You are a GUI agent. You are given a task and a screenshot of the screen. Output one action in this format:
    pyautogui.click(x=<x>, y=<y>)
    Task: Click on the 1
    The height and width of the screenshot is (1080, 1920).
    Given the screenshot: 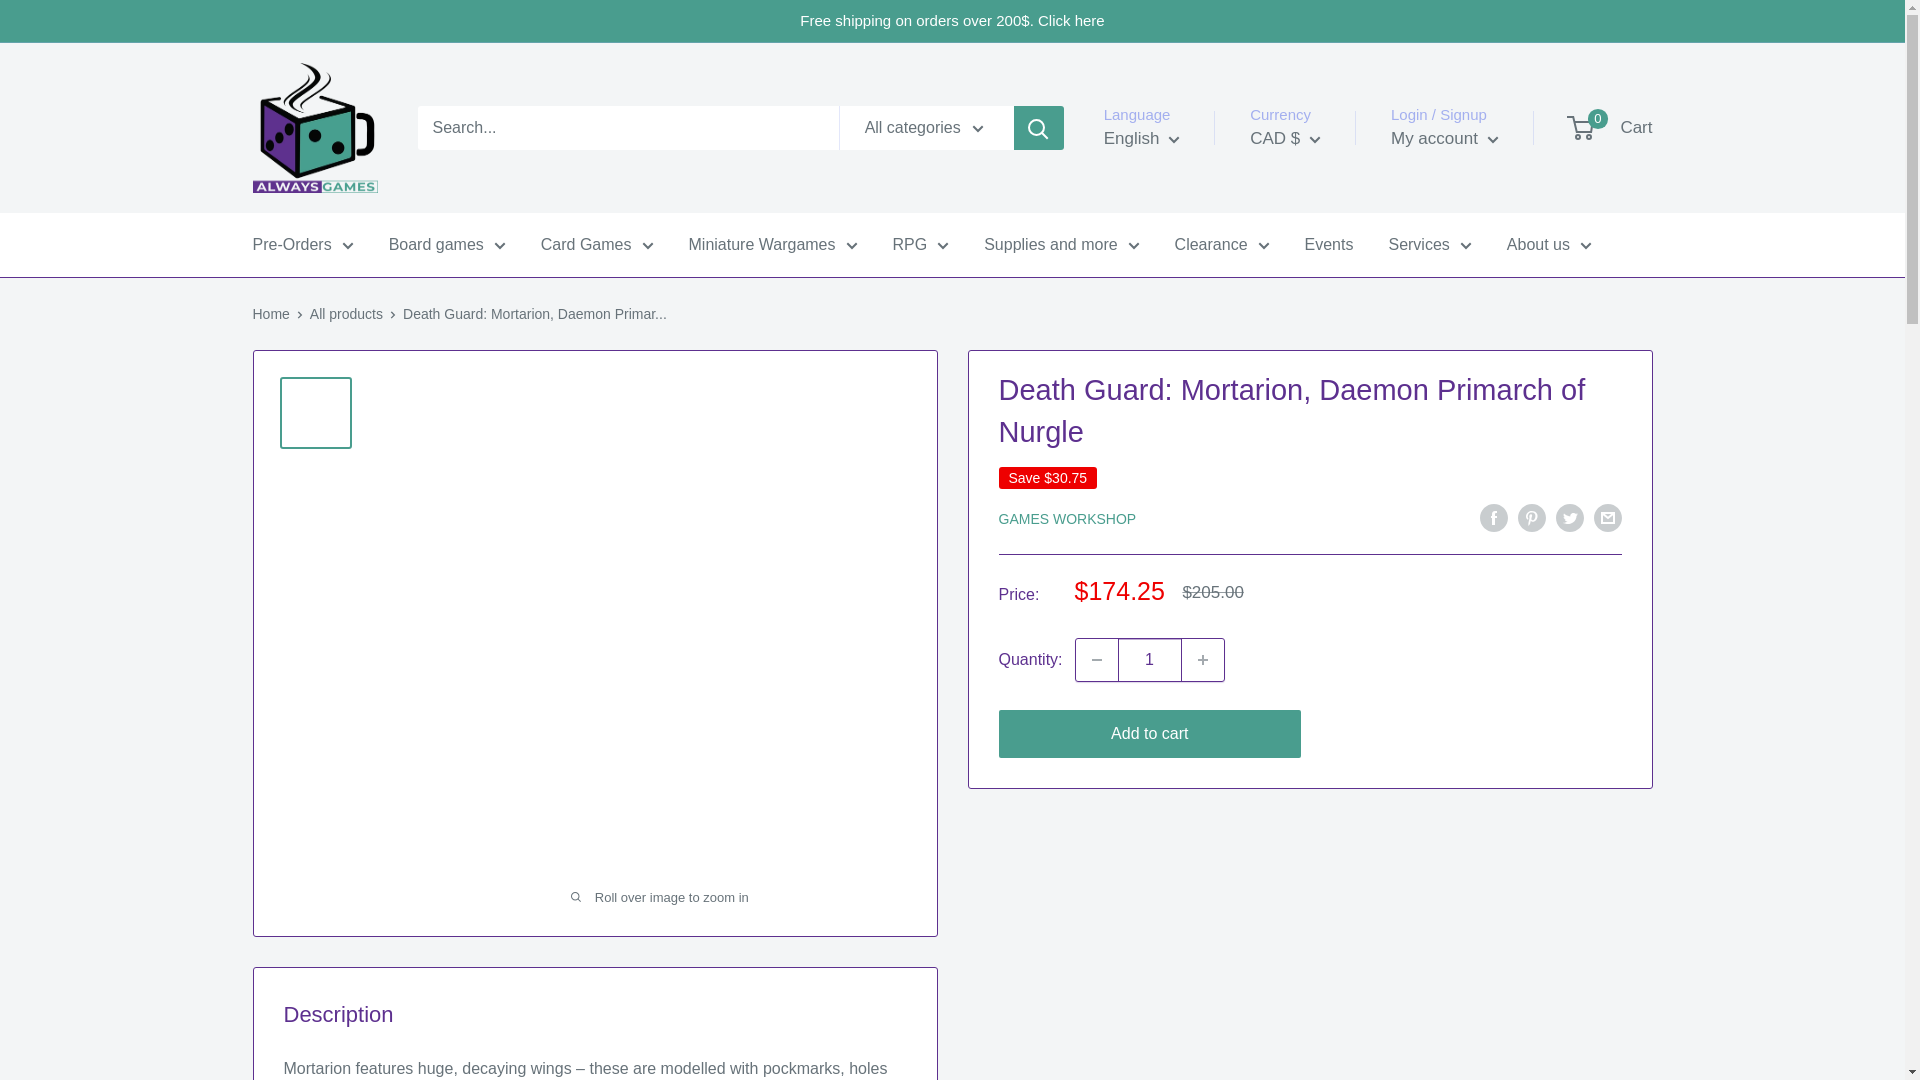 What is the action you would take?
    pyautogui.click(x=1150, y=660)
    